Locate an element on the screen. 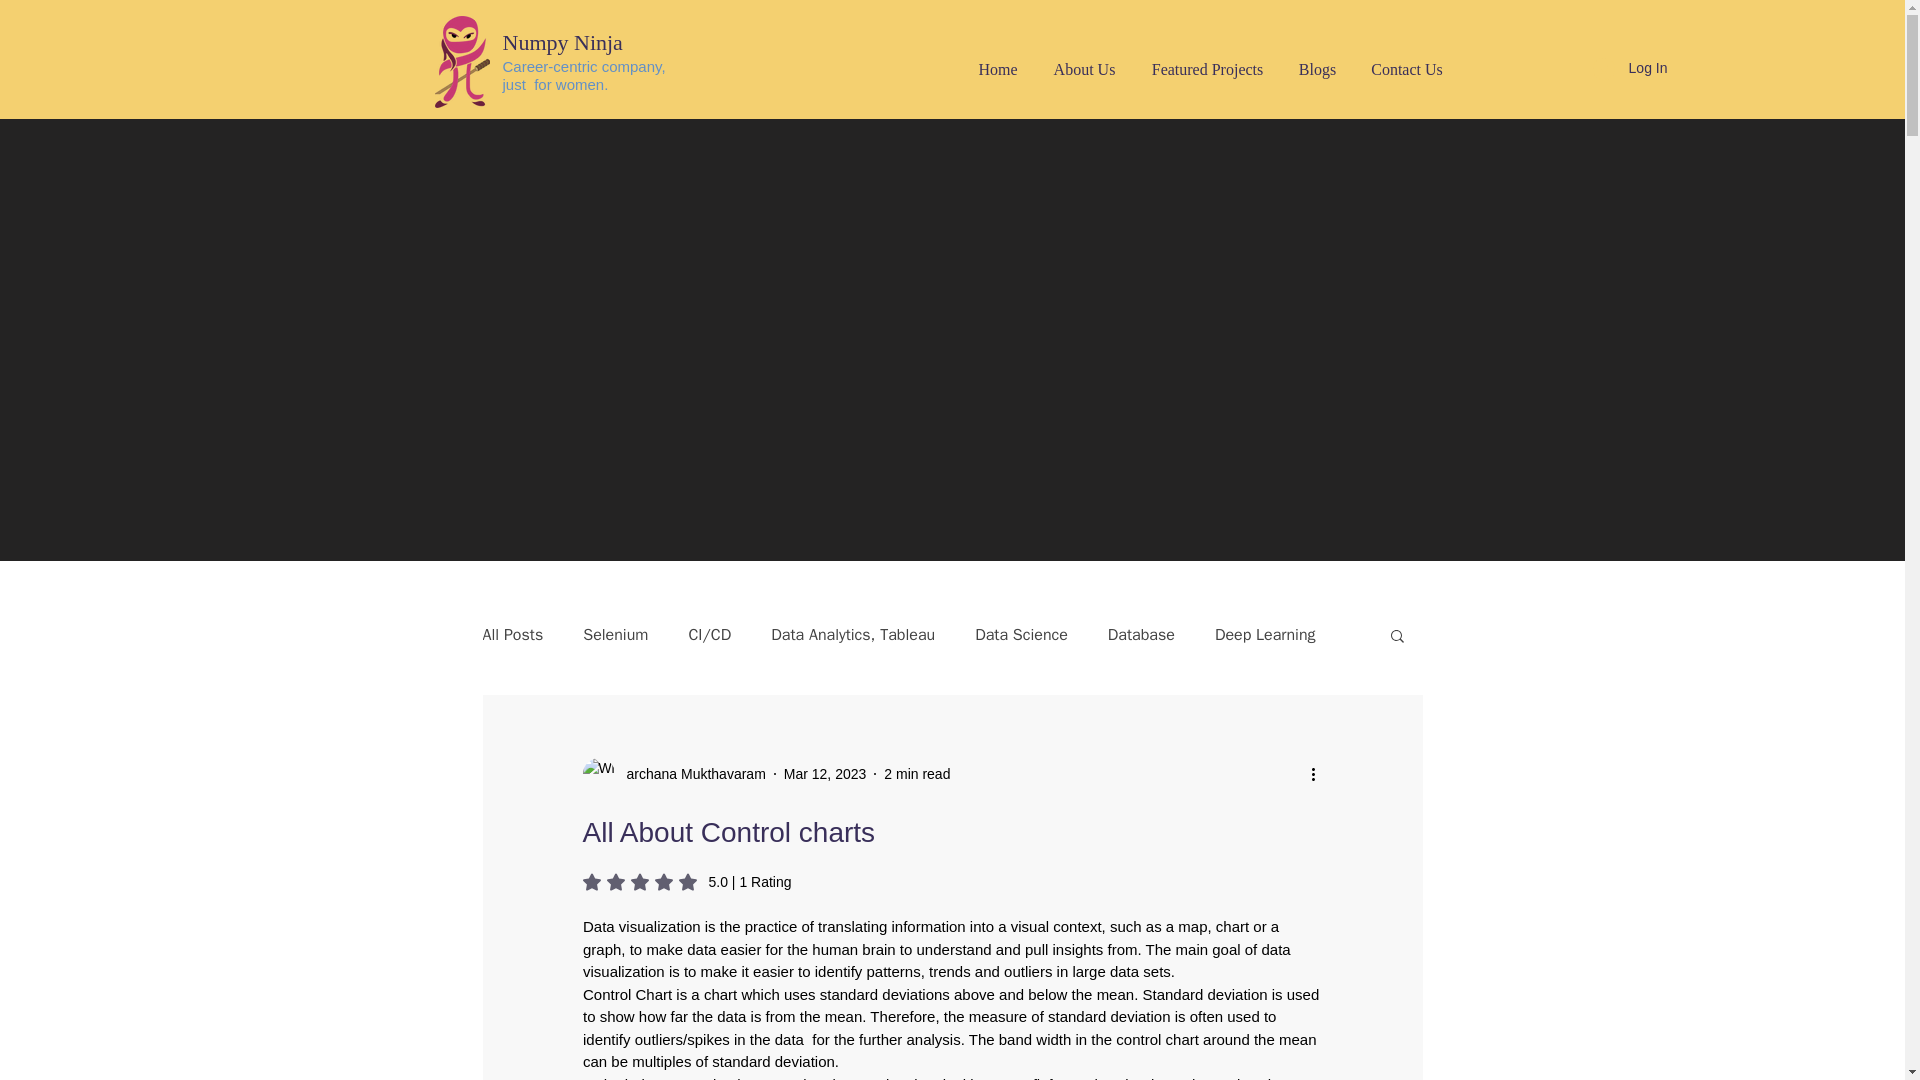 The width and height of the screenshot is (1920, 1080). Numpy Ninja is located at coordinates (562, 42).